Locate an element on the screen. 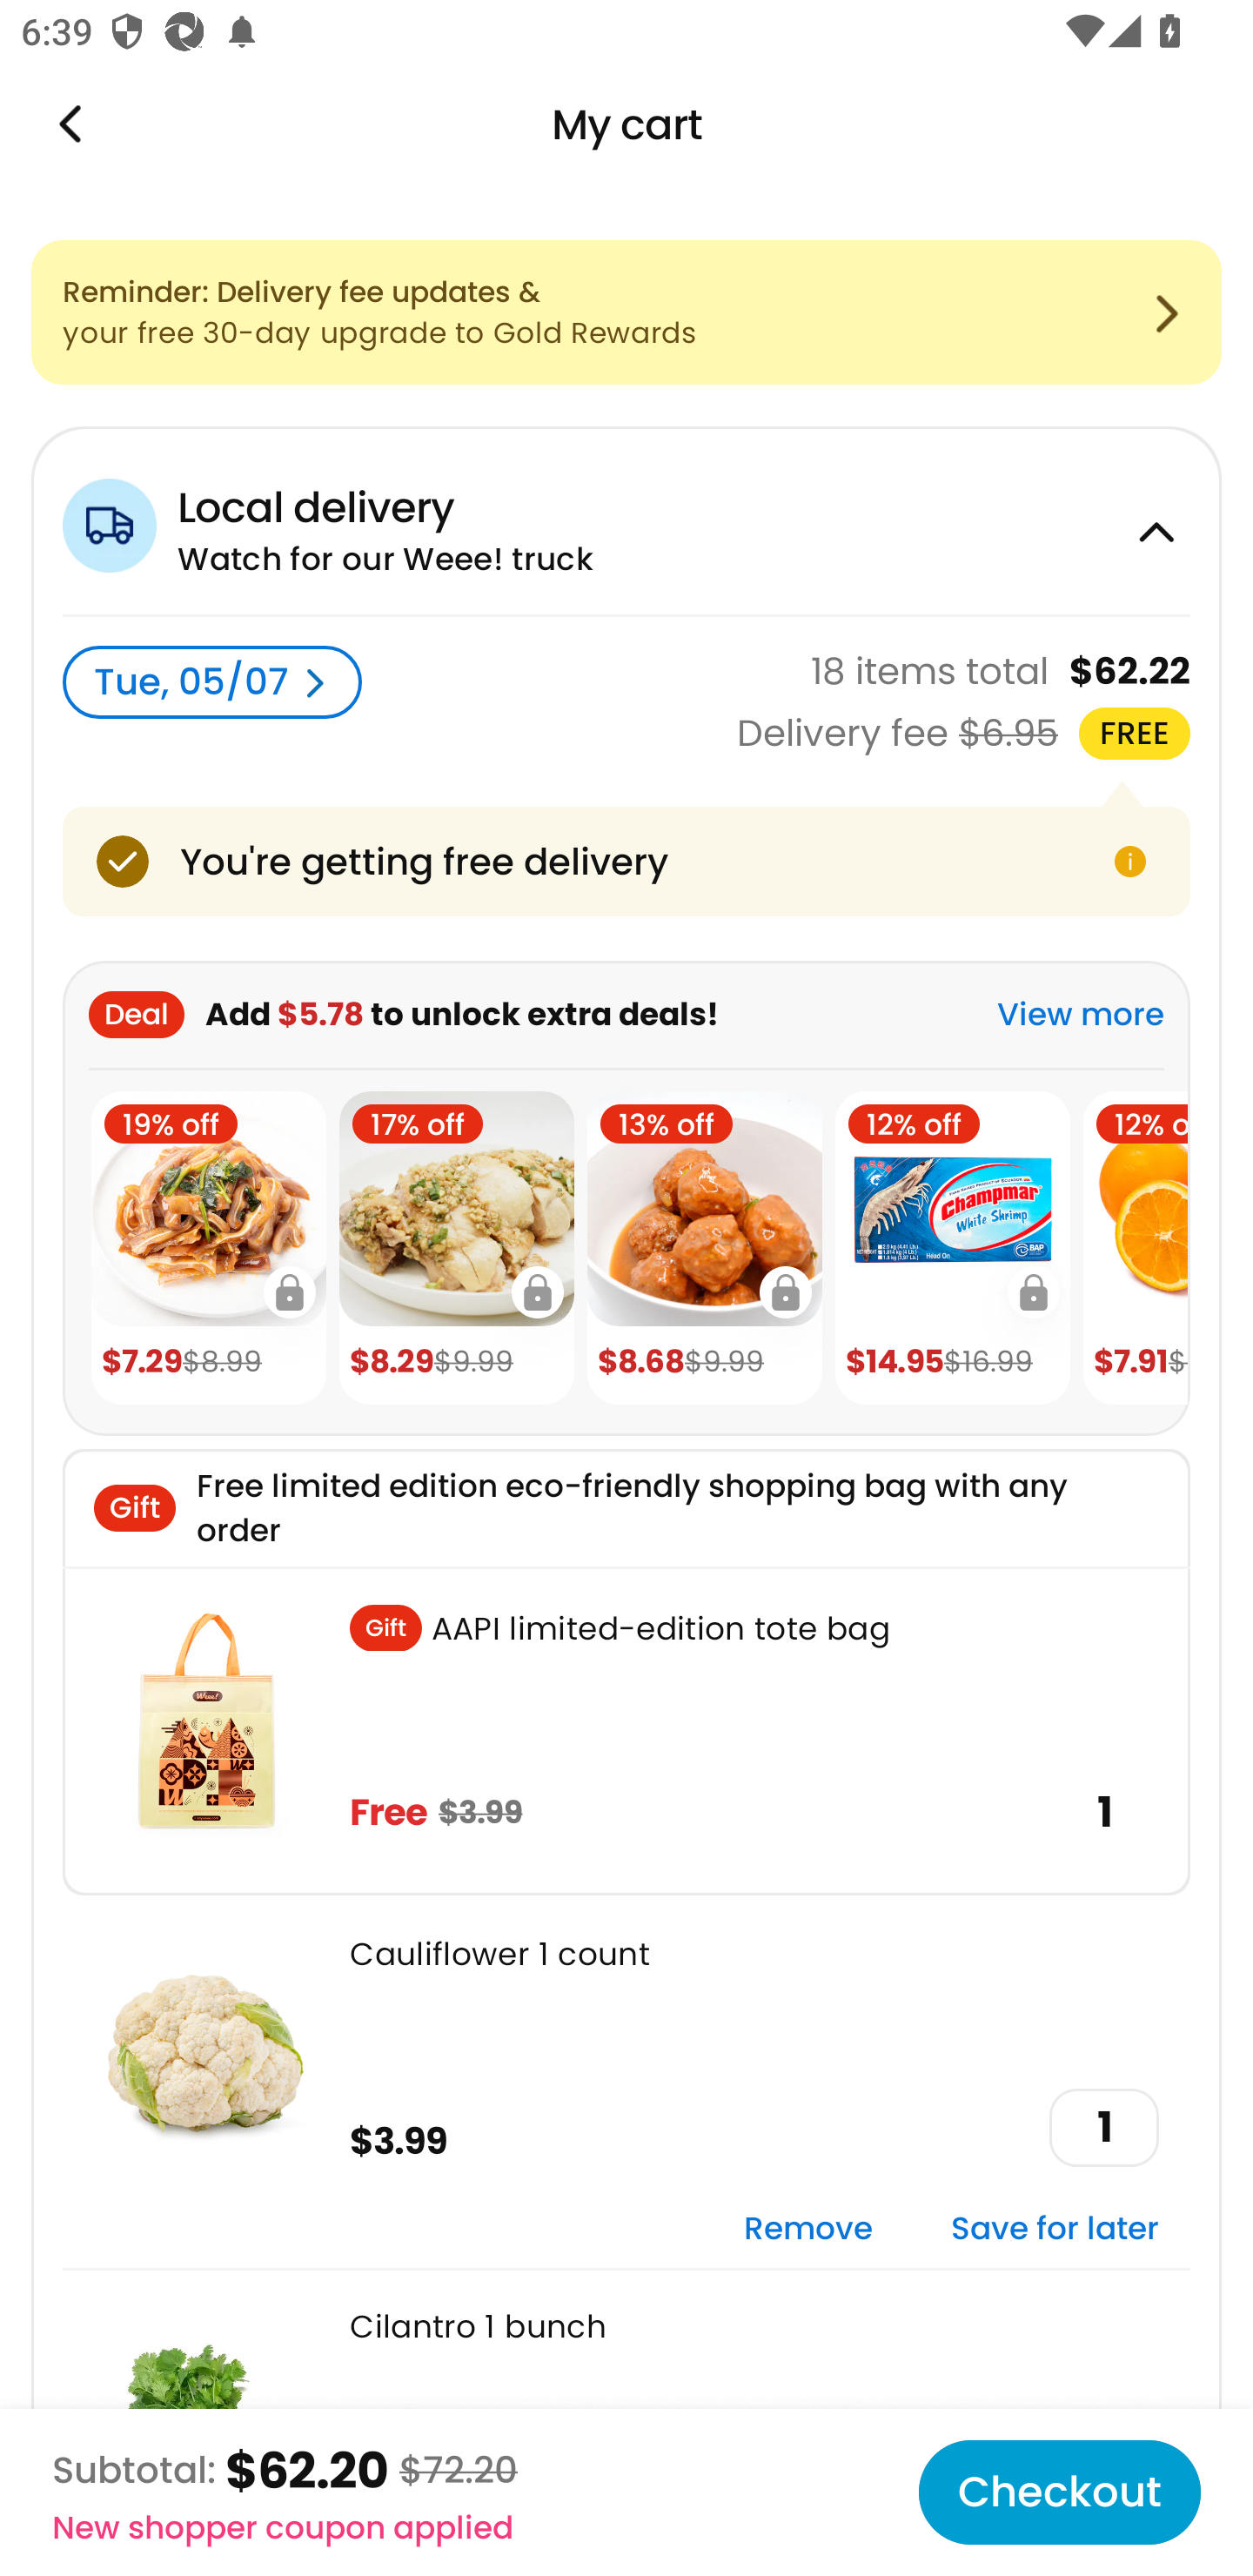 This screenshot has width=1253, height=2576. Cilantro 1 bunch $1.38 2 Remove Save for later is located at coordinates (626, 2421).